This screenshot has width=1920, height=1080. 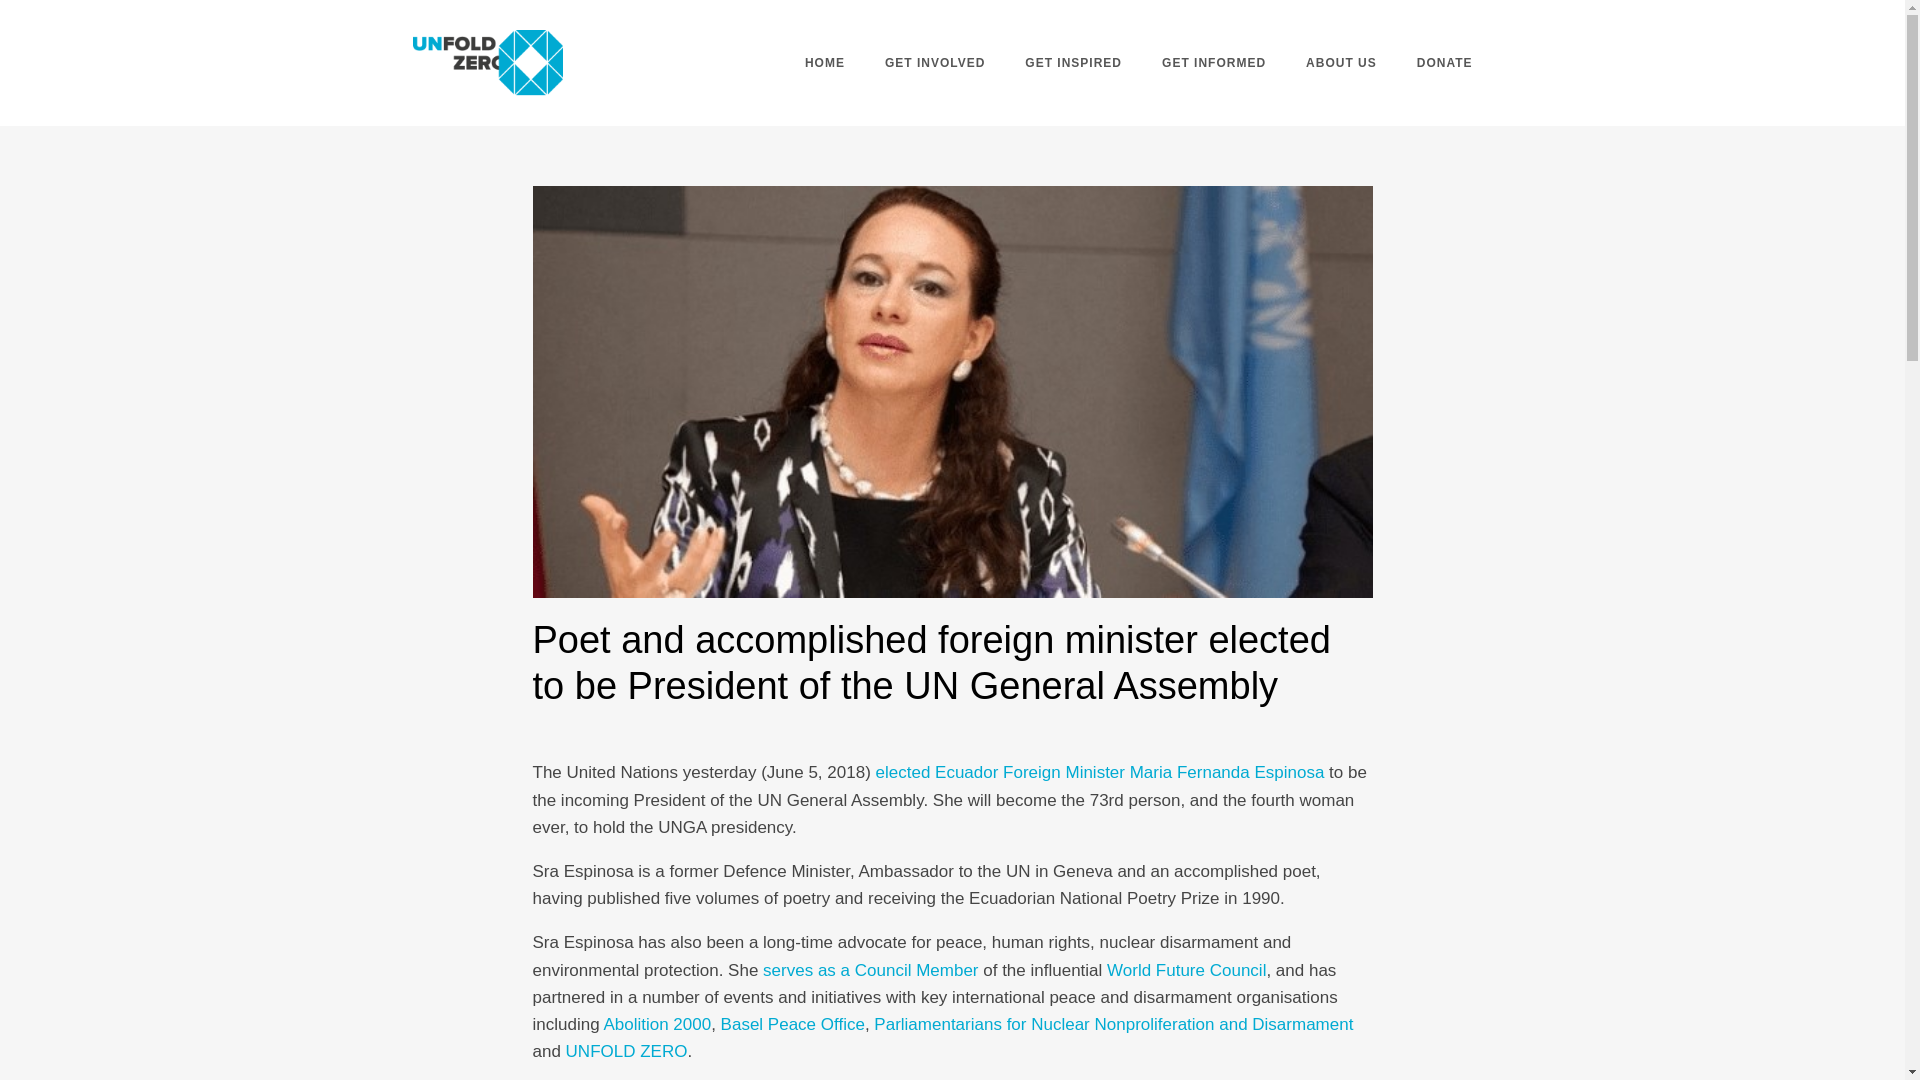 What do you see at coordinates (1342, 62) in the screenshot?
I see `ABOUT US` at bounding box center [1342, 62].